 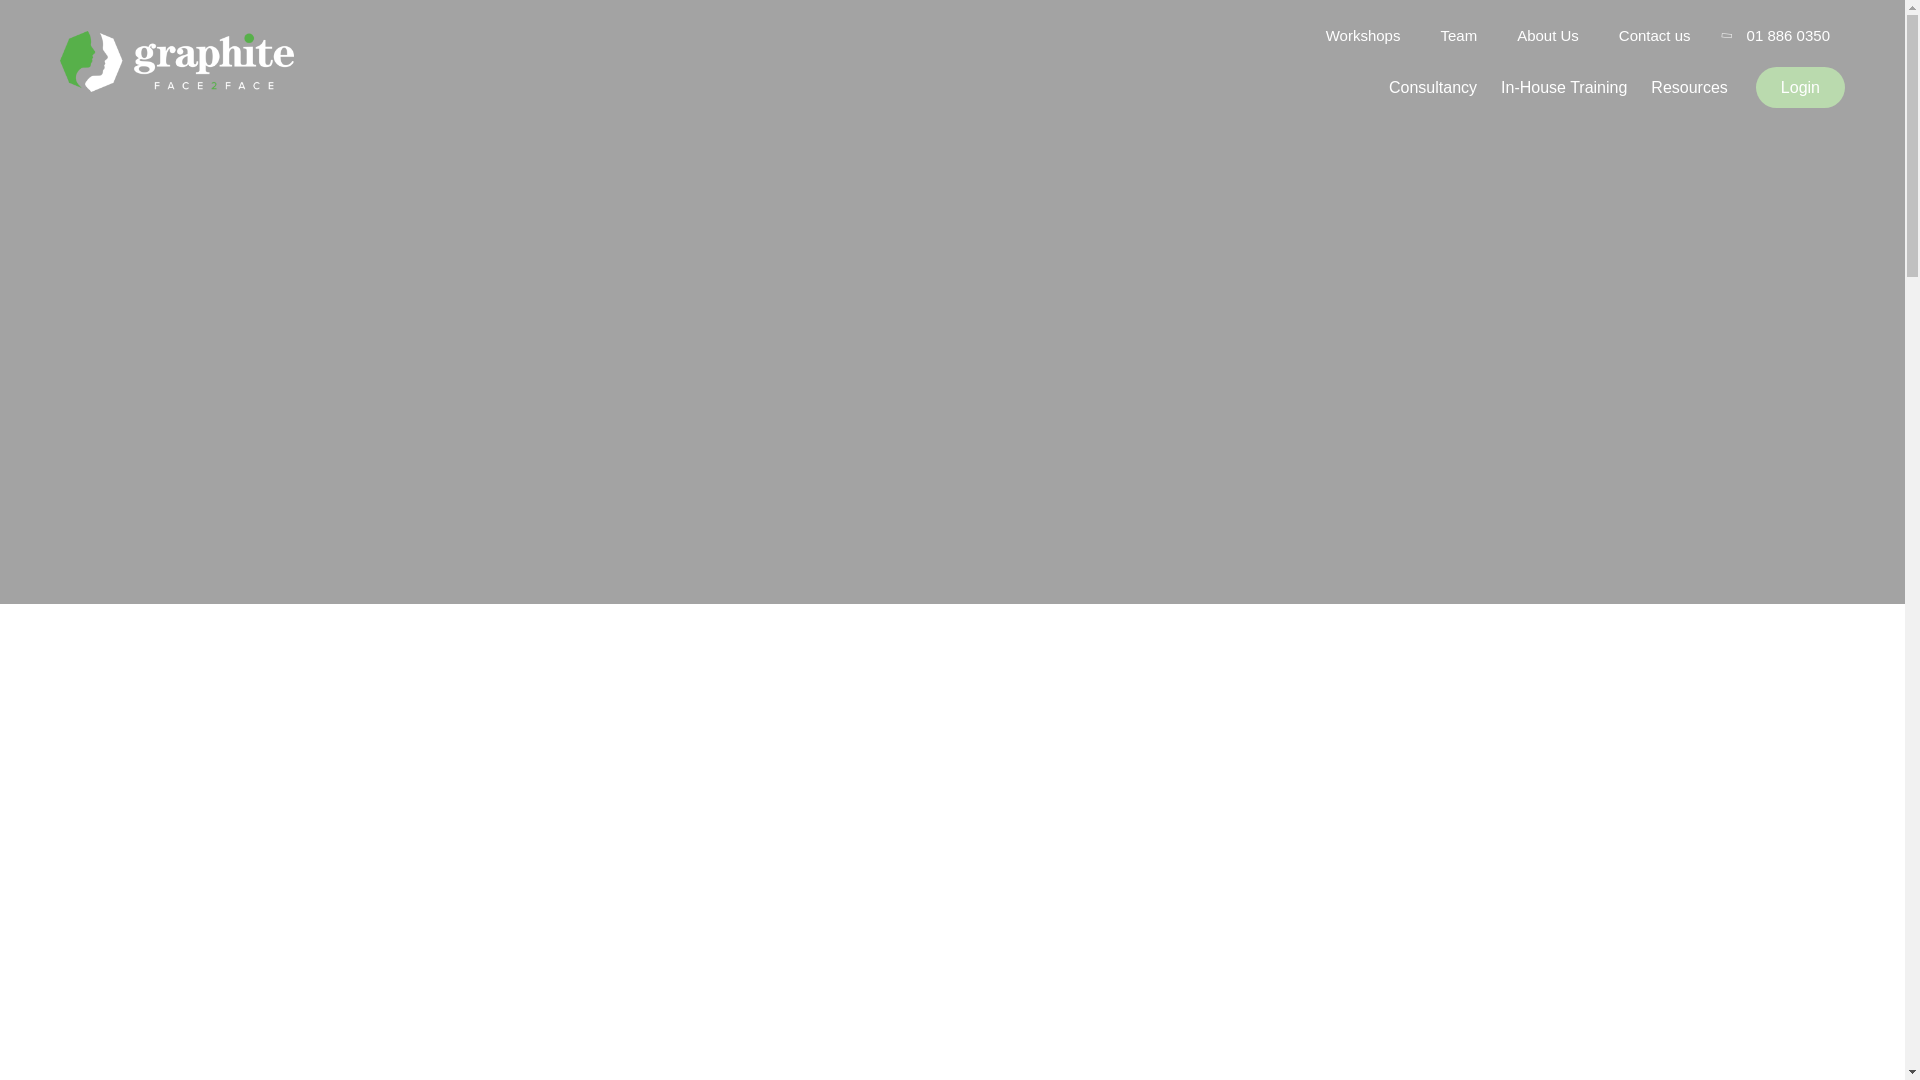 What do you see at coordinates (1547, 35) in the screenshot?
I see `About Us` at bounding box center [1547, 35].